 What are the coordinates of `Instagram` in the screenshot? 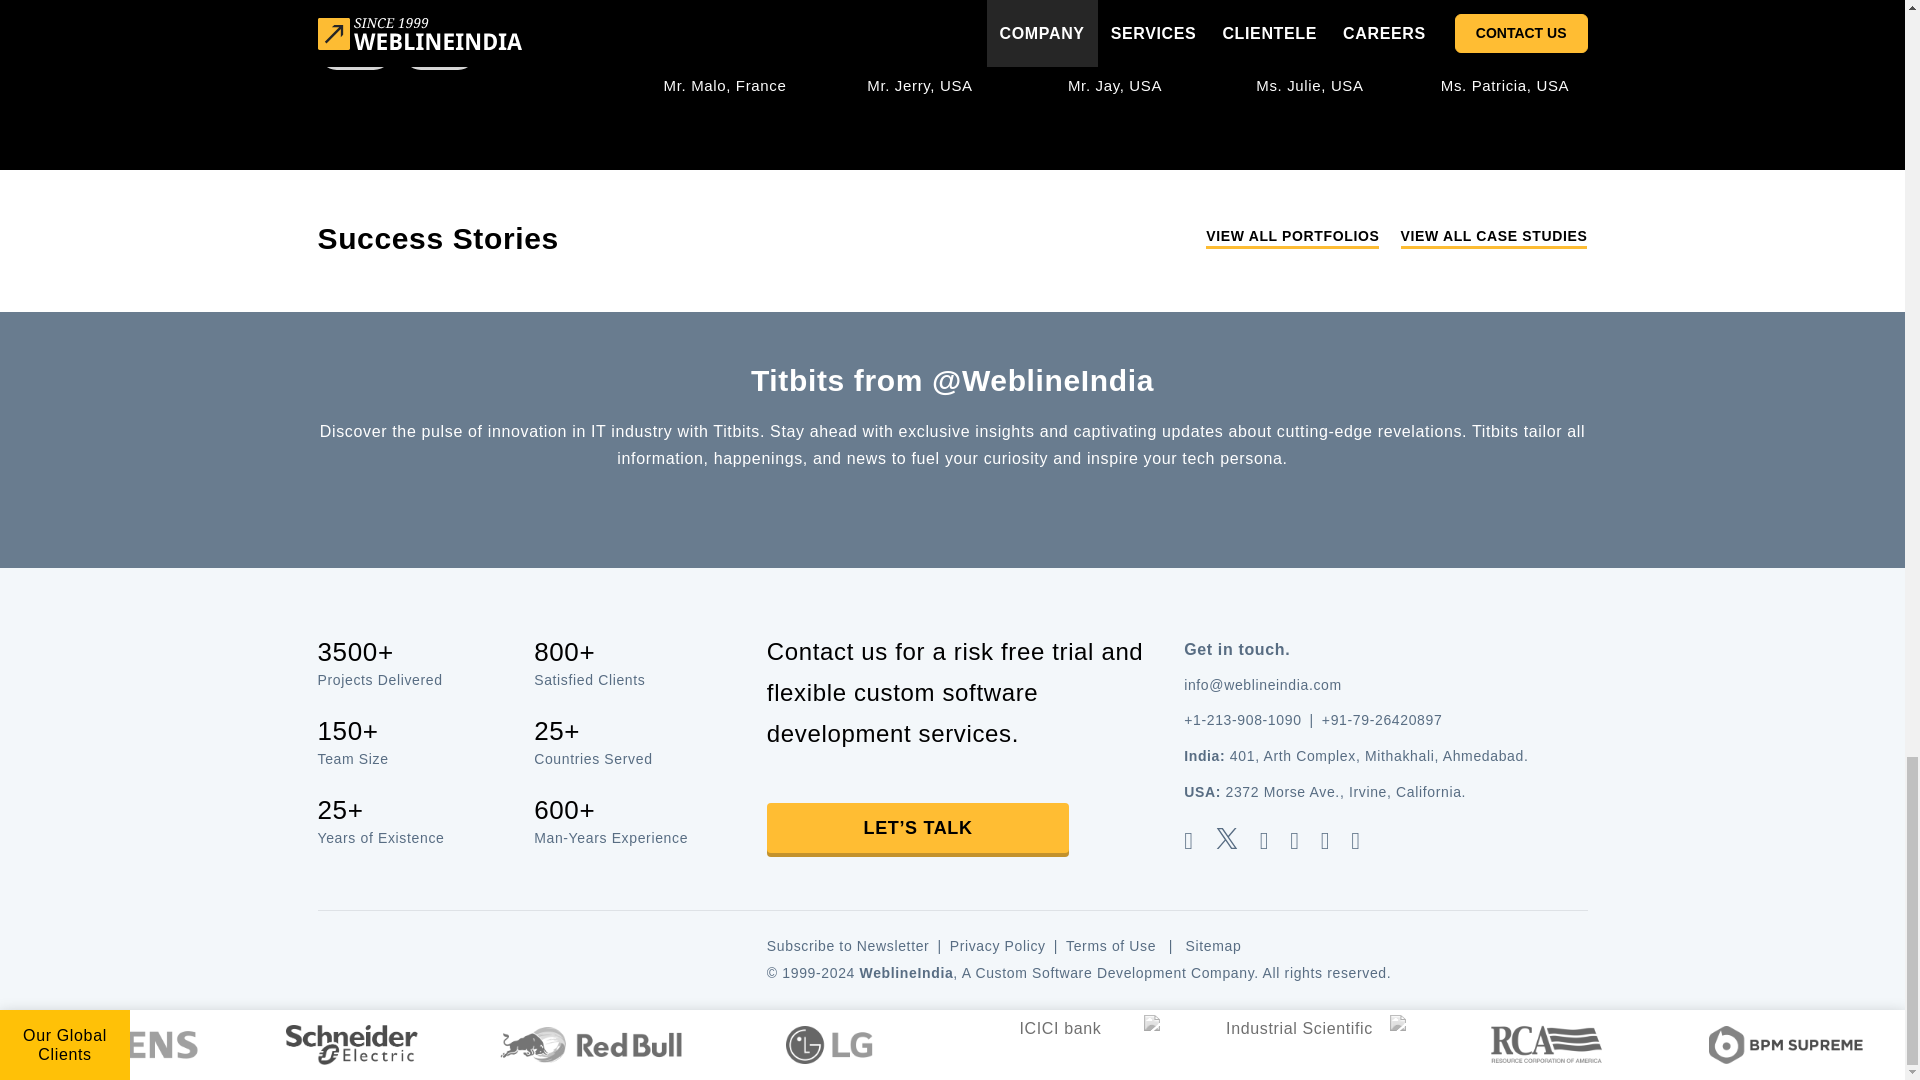 It's located at (1302, 840).